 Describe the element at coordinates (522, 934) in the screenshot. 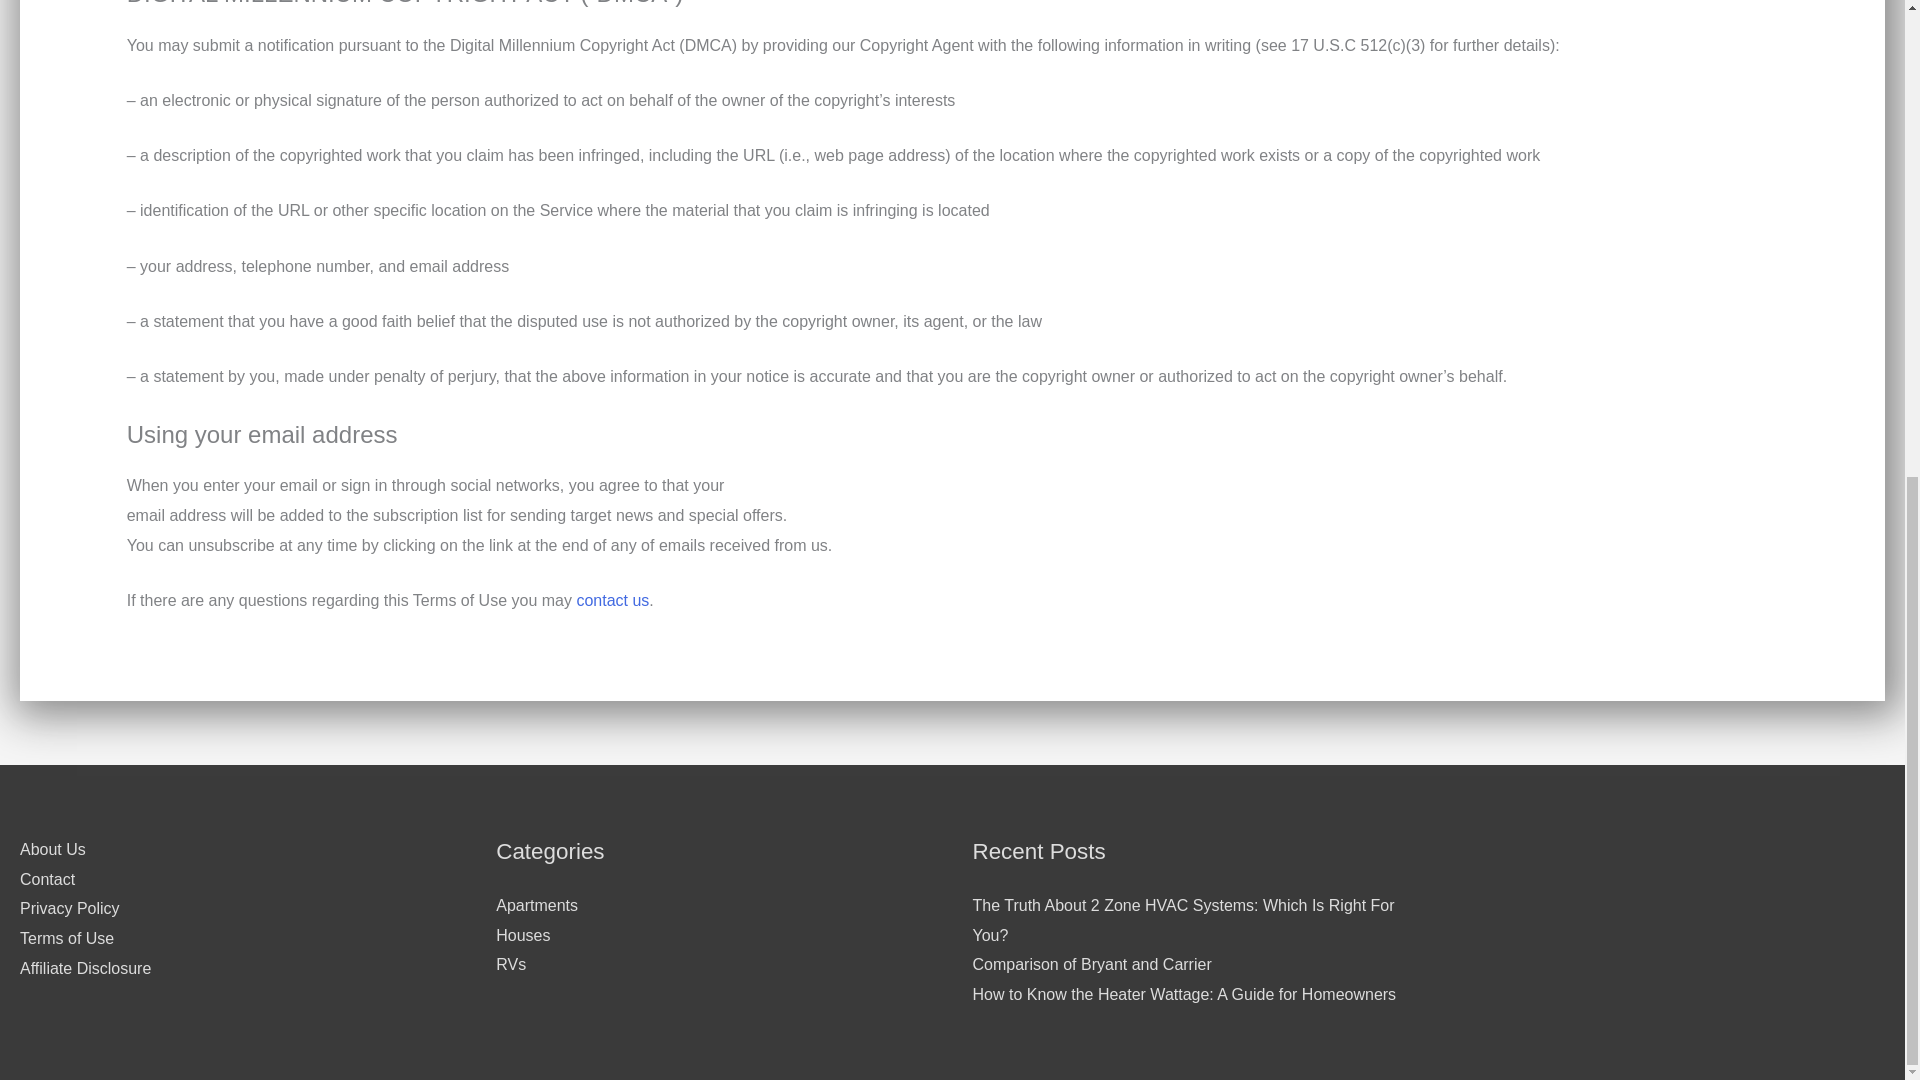

I see `Houses` at that location.